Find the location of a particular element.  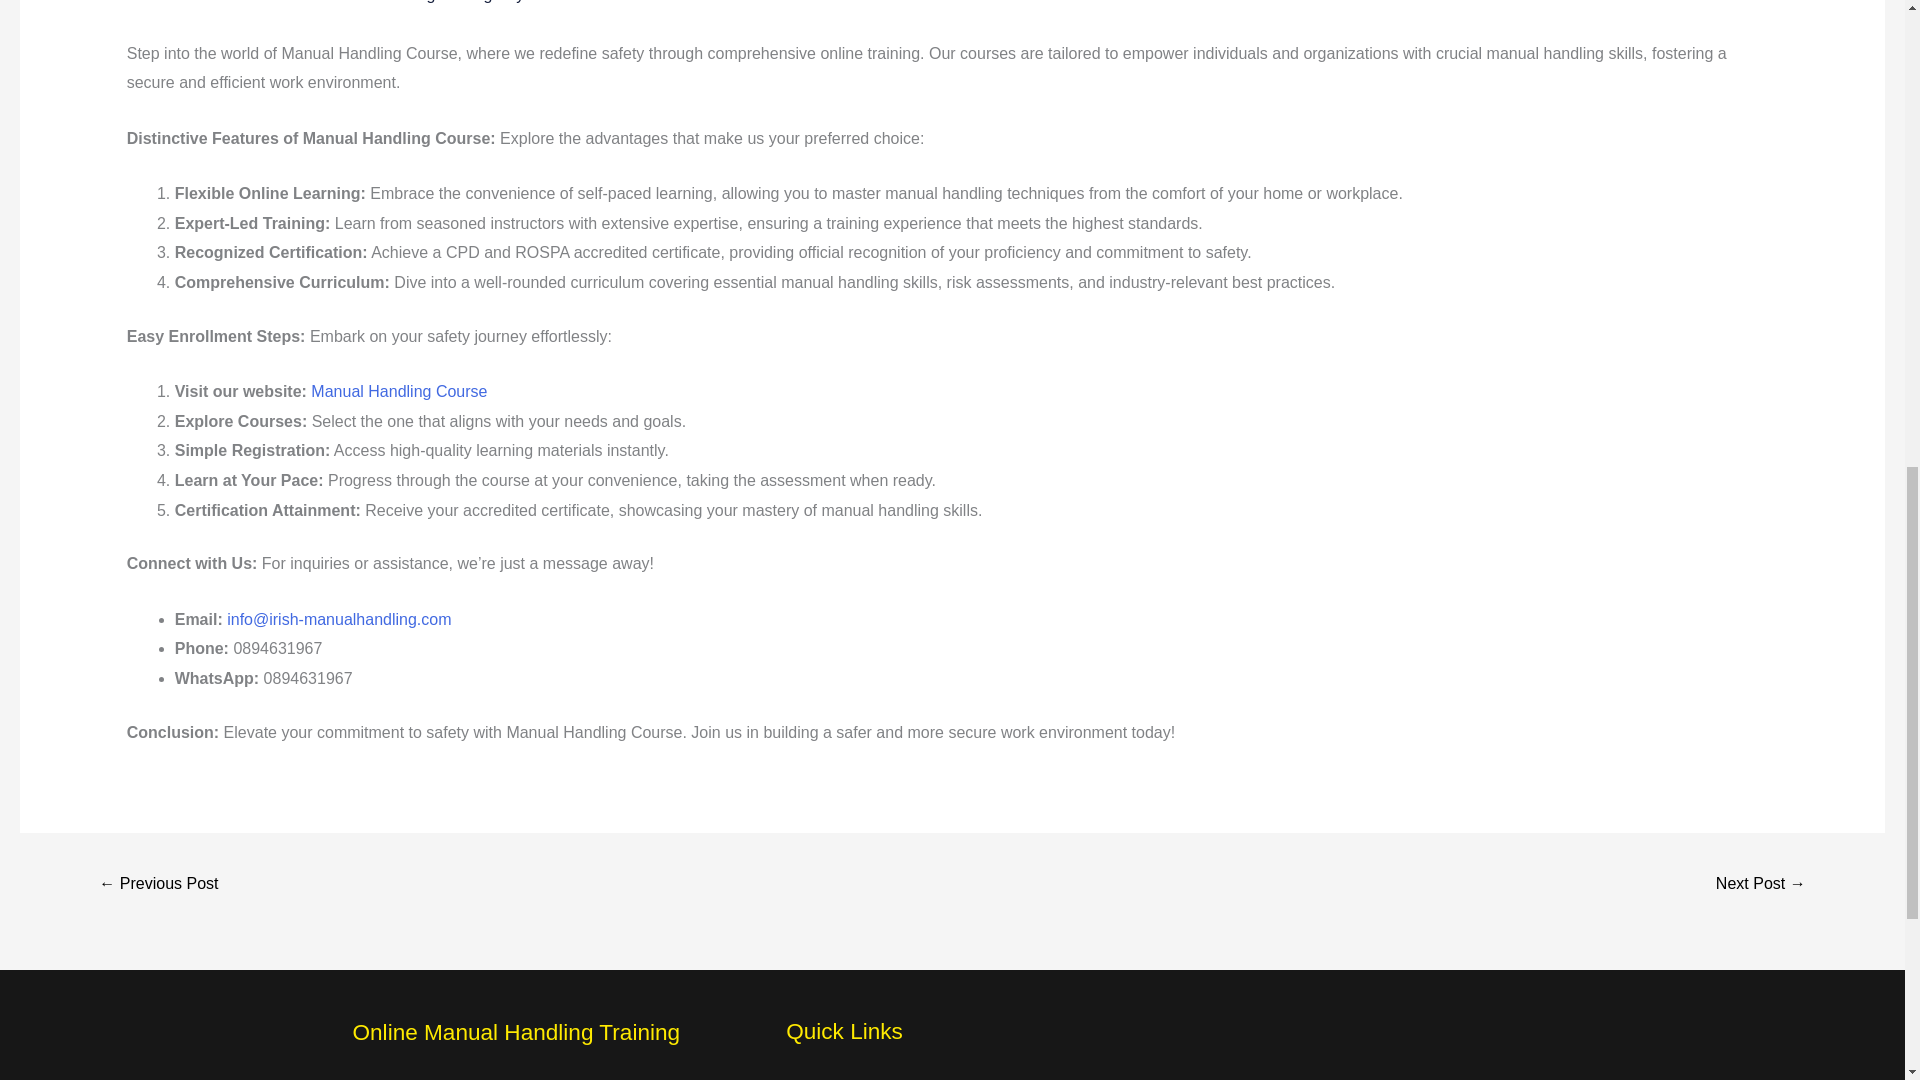

Manual Handling Course is located at coordinates (399, 391).